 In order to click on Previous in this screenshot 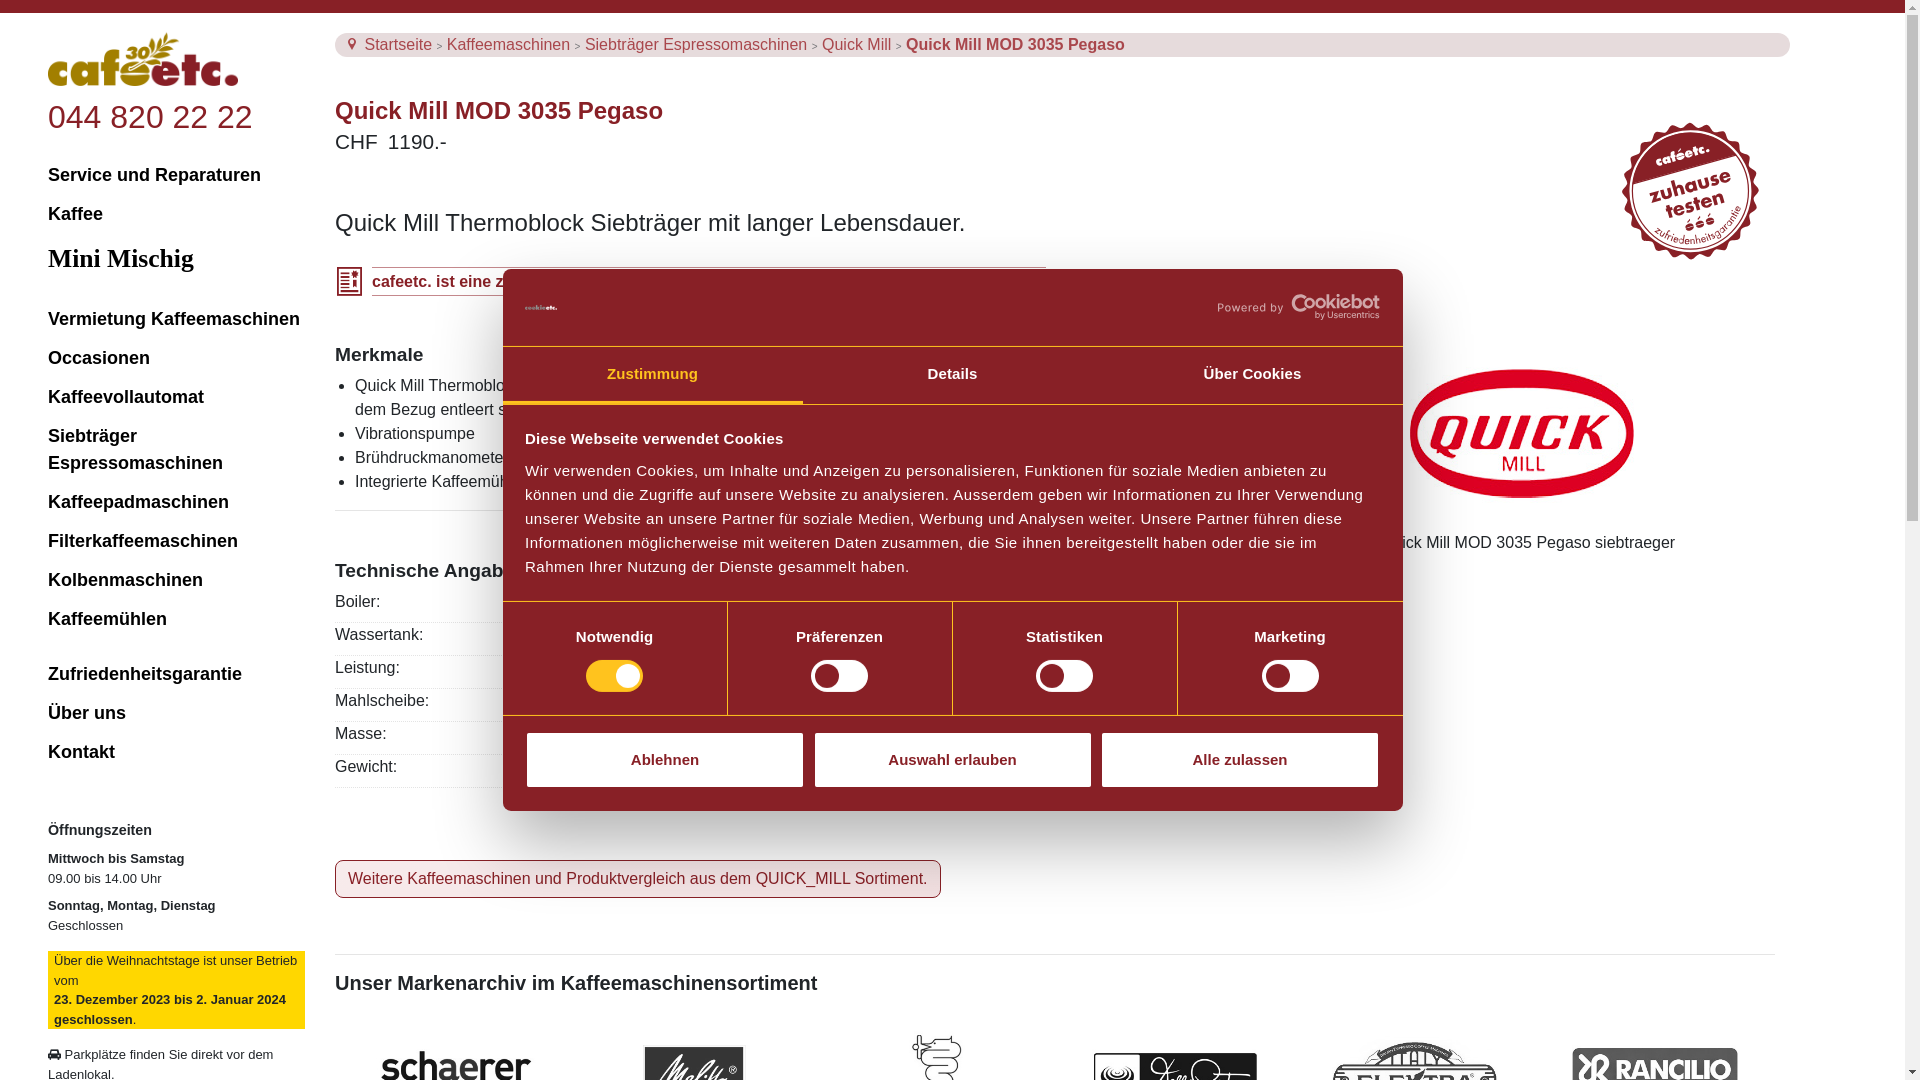, I will do `click(1329, 543)`.